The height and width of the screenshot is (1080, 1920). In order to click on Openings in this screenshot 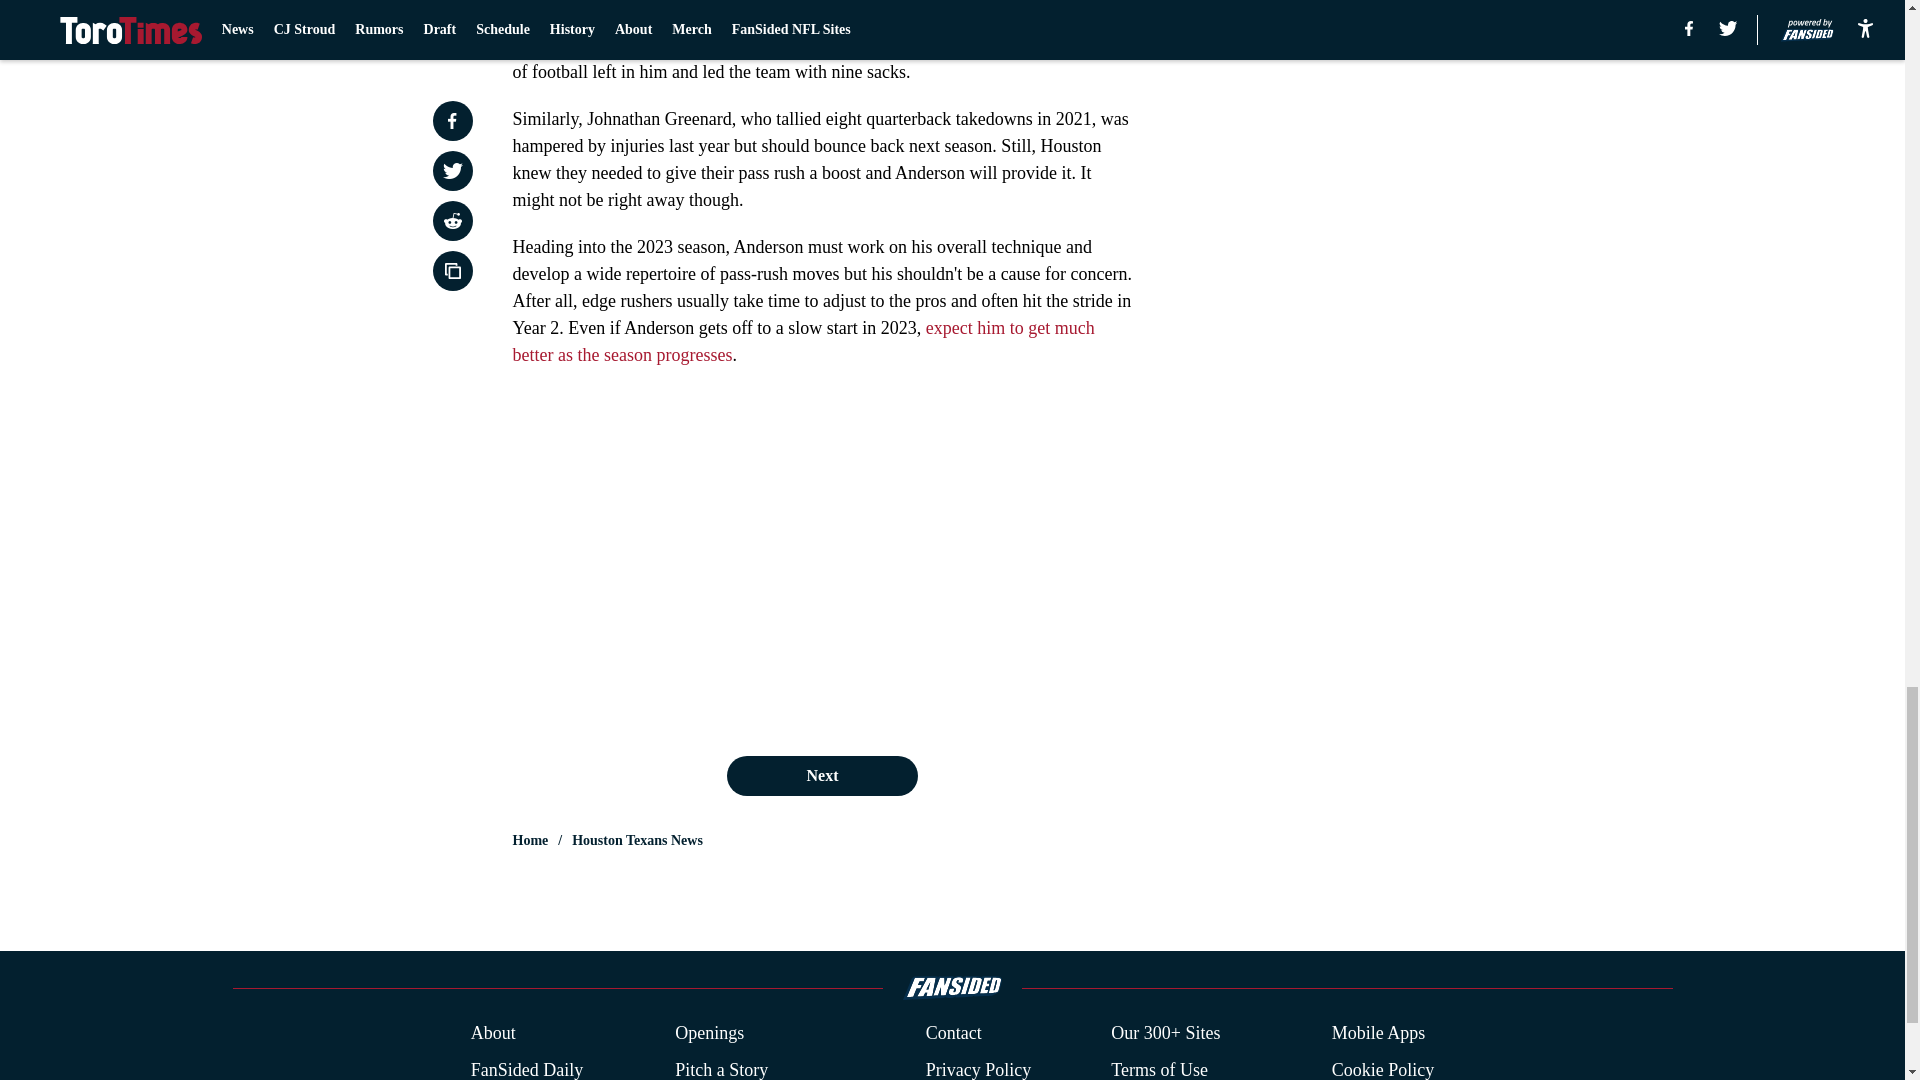, I will do `click(710, 1032)`.